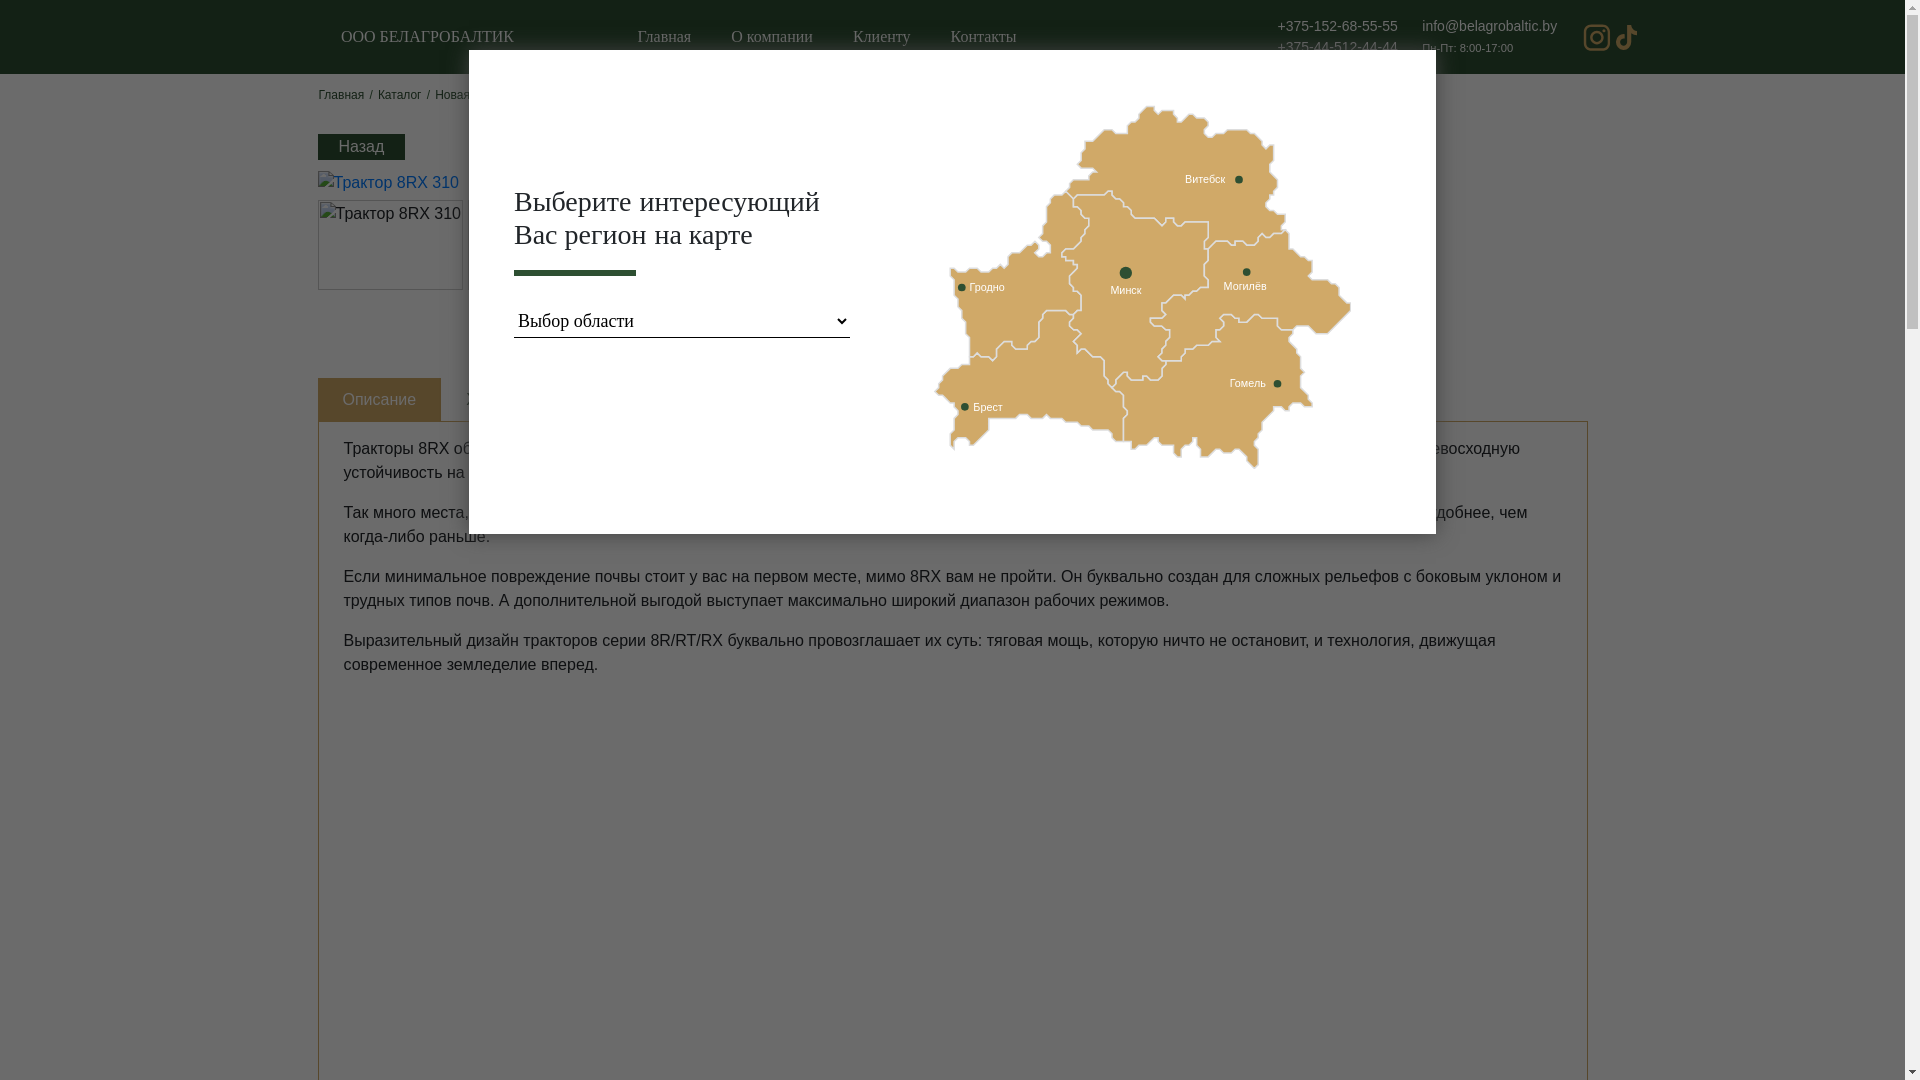 The height and width of the screenshot is (1080, 1920). I want to click on info@belagrobaltic.by, so click(1490, 26).